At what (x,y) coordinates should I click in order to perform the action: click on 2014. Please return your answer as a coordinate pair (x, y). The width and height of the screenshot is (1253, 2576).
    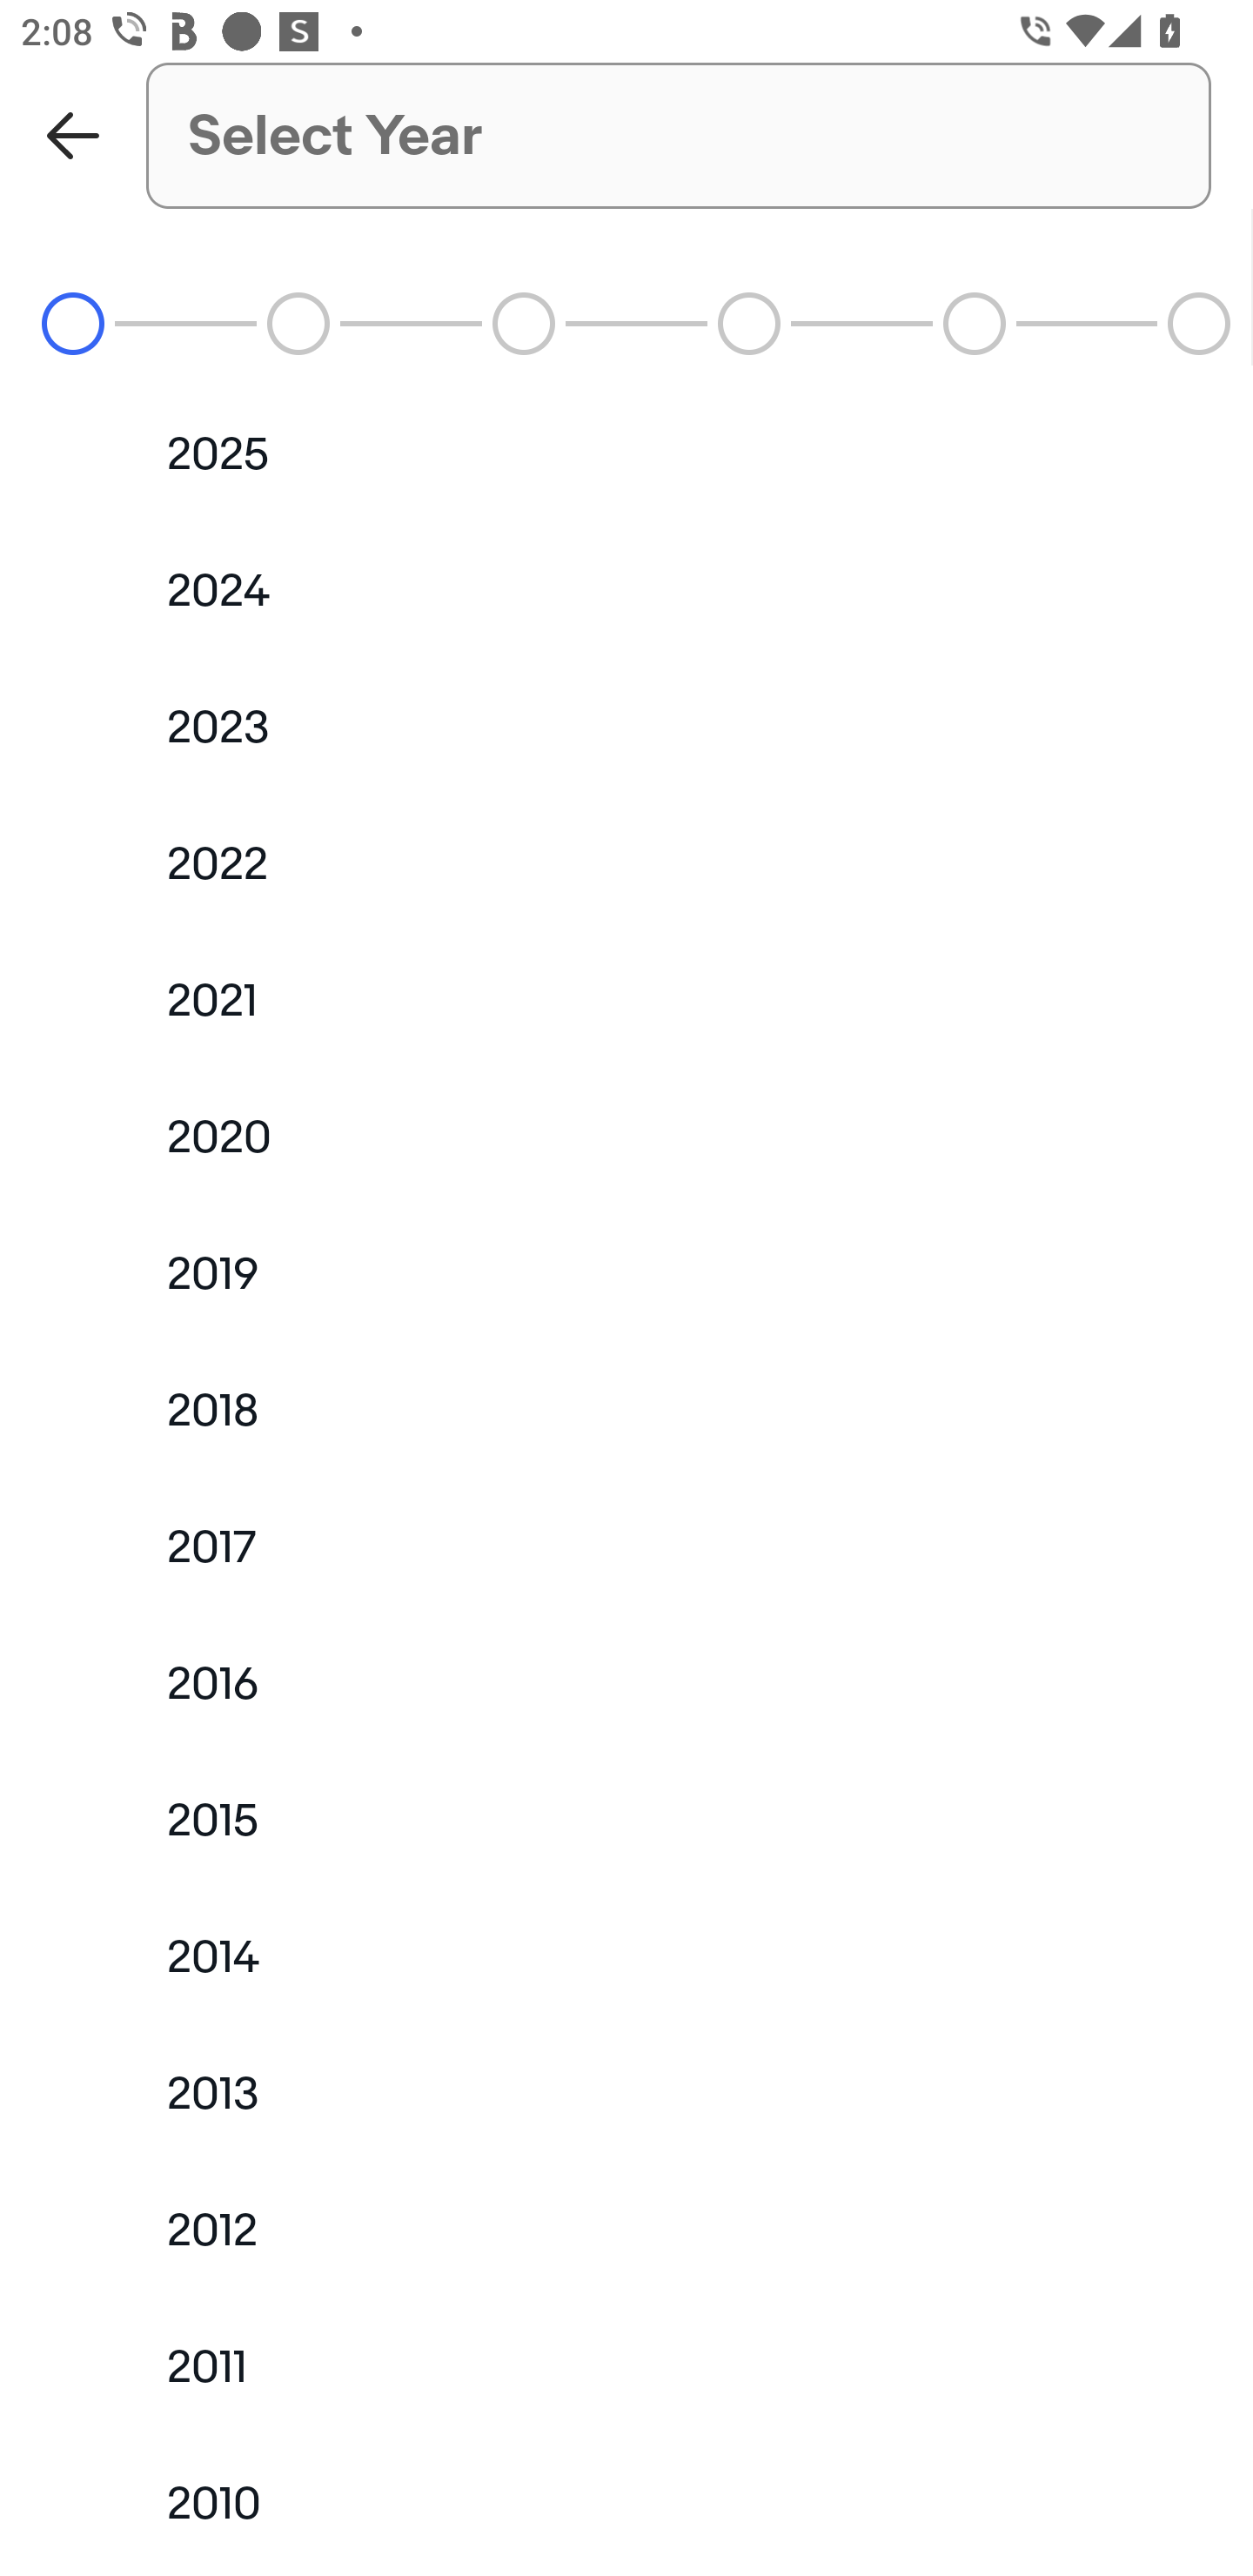
    Looking at the image, I should click on (626, 1956).